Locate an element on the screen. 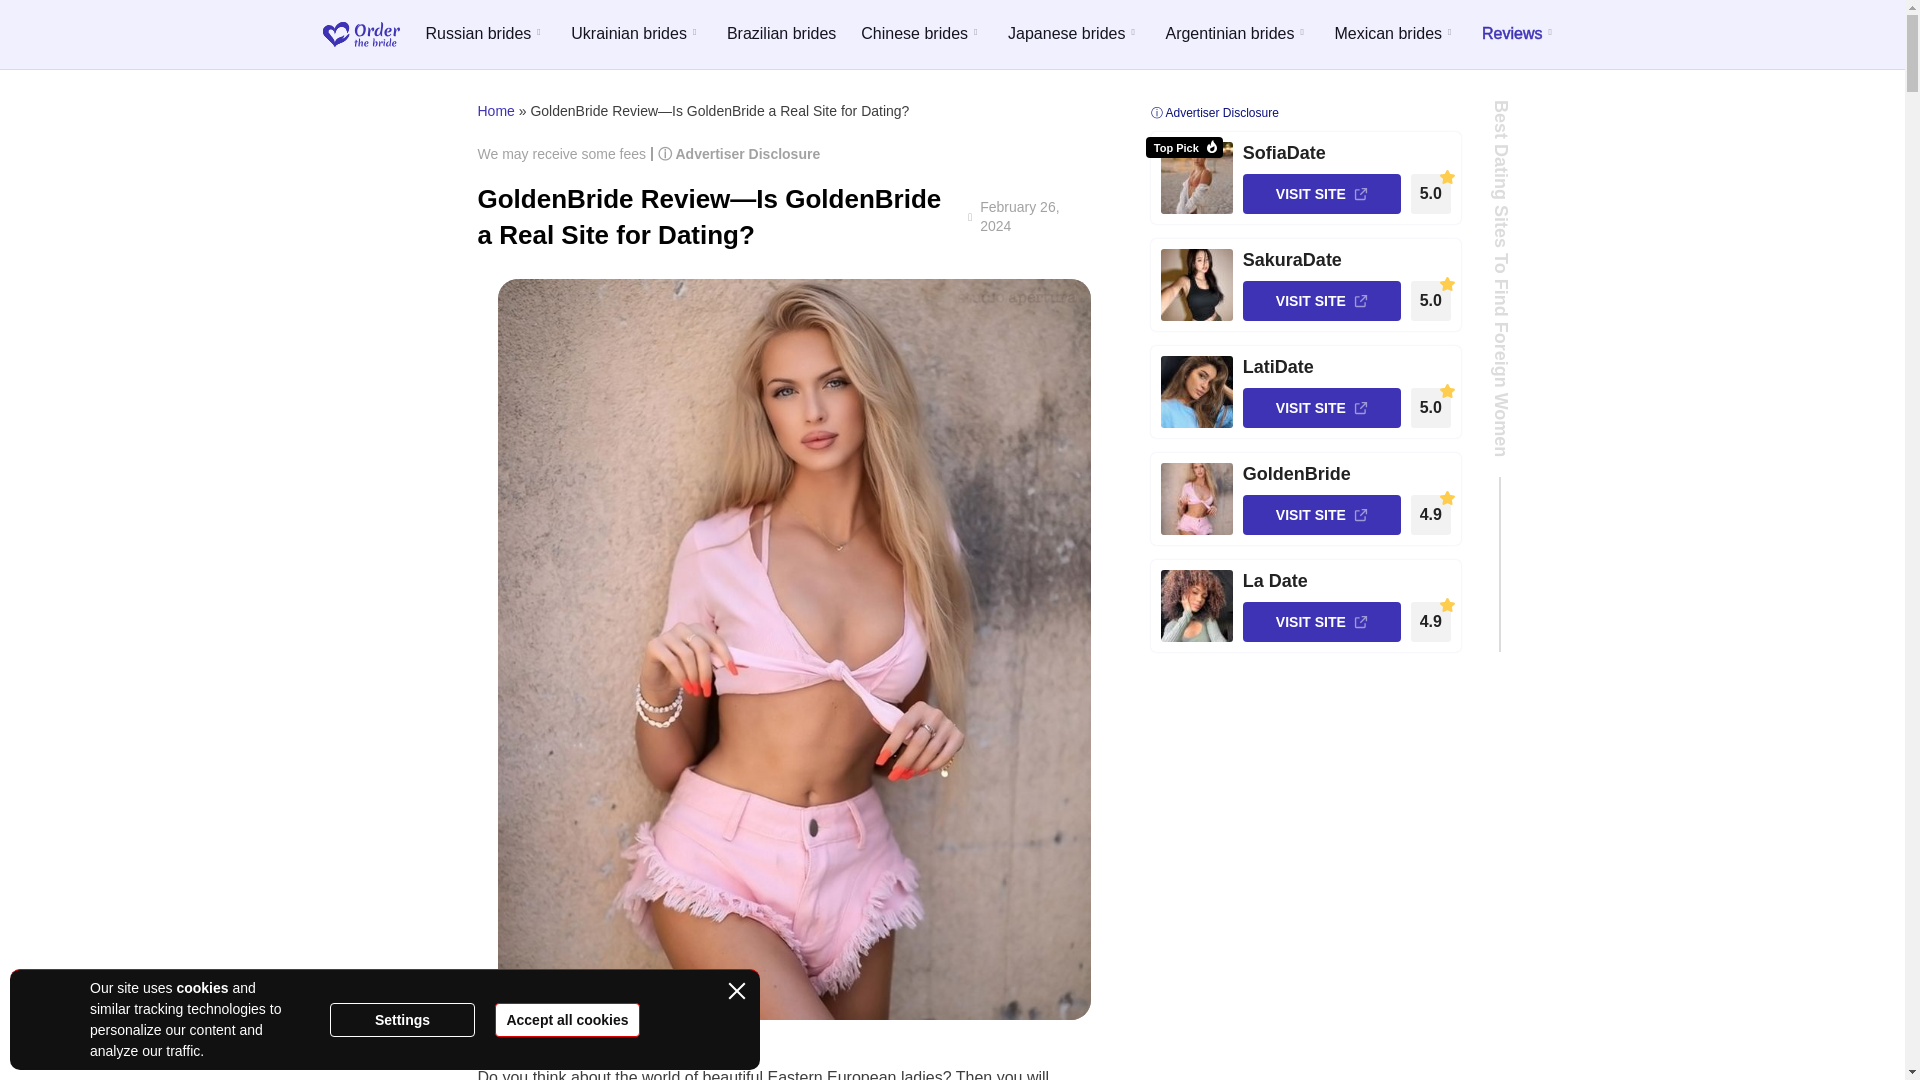 Image resolution: width=1920 pixels, height=1080 pixels. Reviews is located at coordinates (1520, 34).